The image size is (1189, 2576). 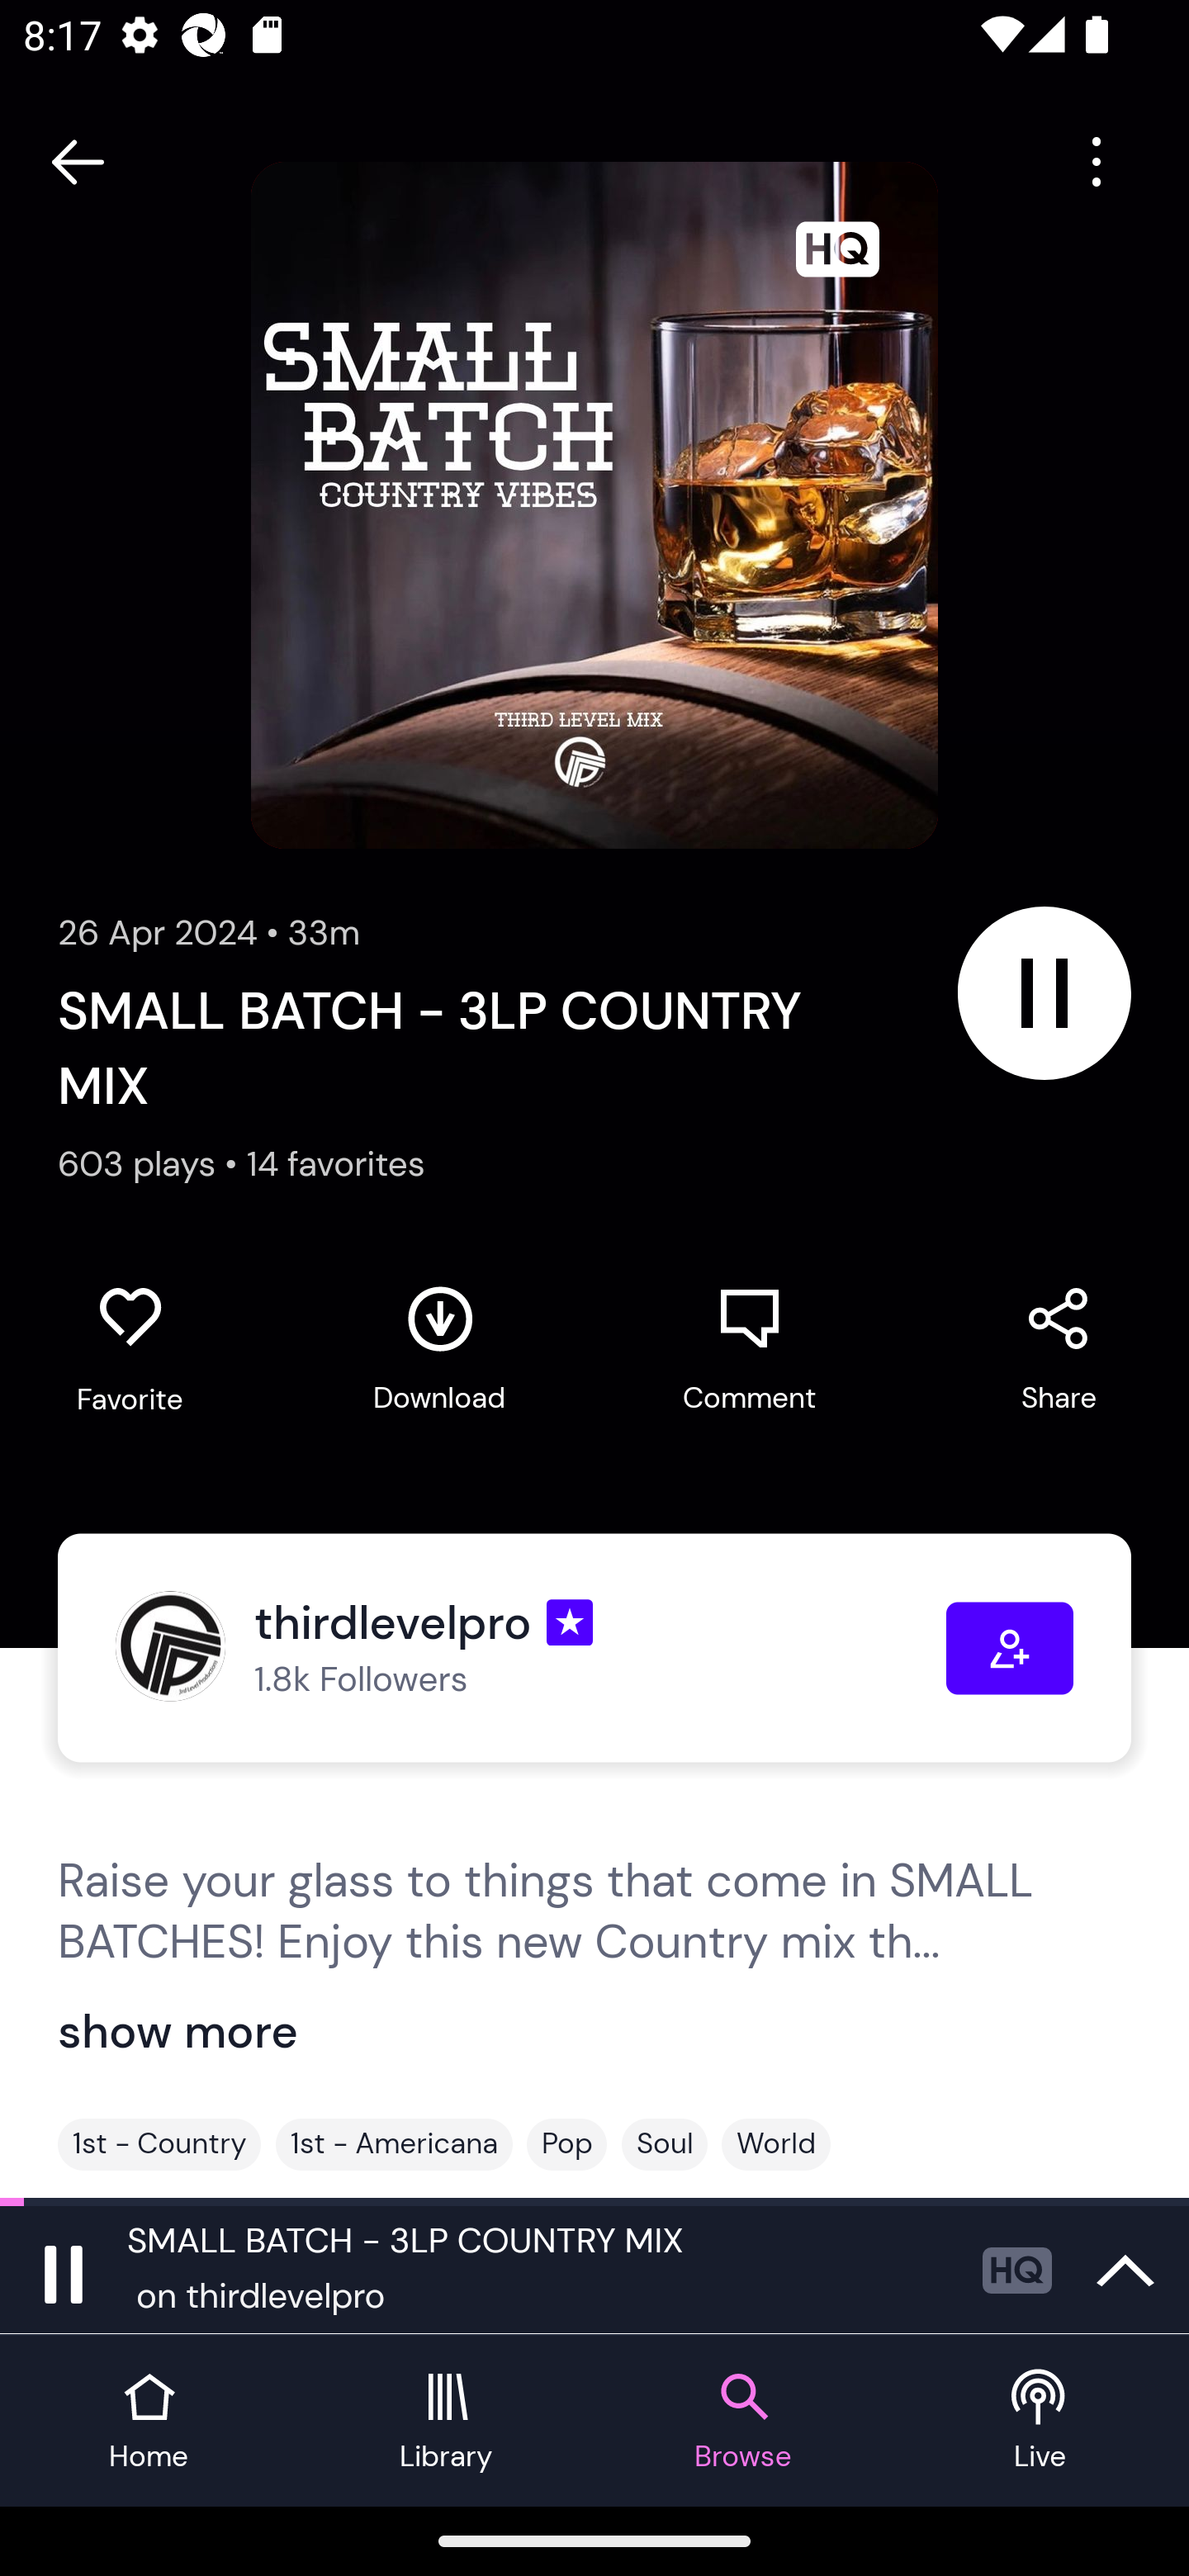 What do you see at coordinates (130, 1351) in the screenshot?
I see `Favorite` at bounding box center [130, 1351].